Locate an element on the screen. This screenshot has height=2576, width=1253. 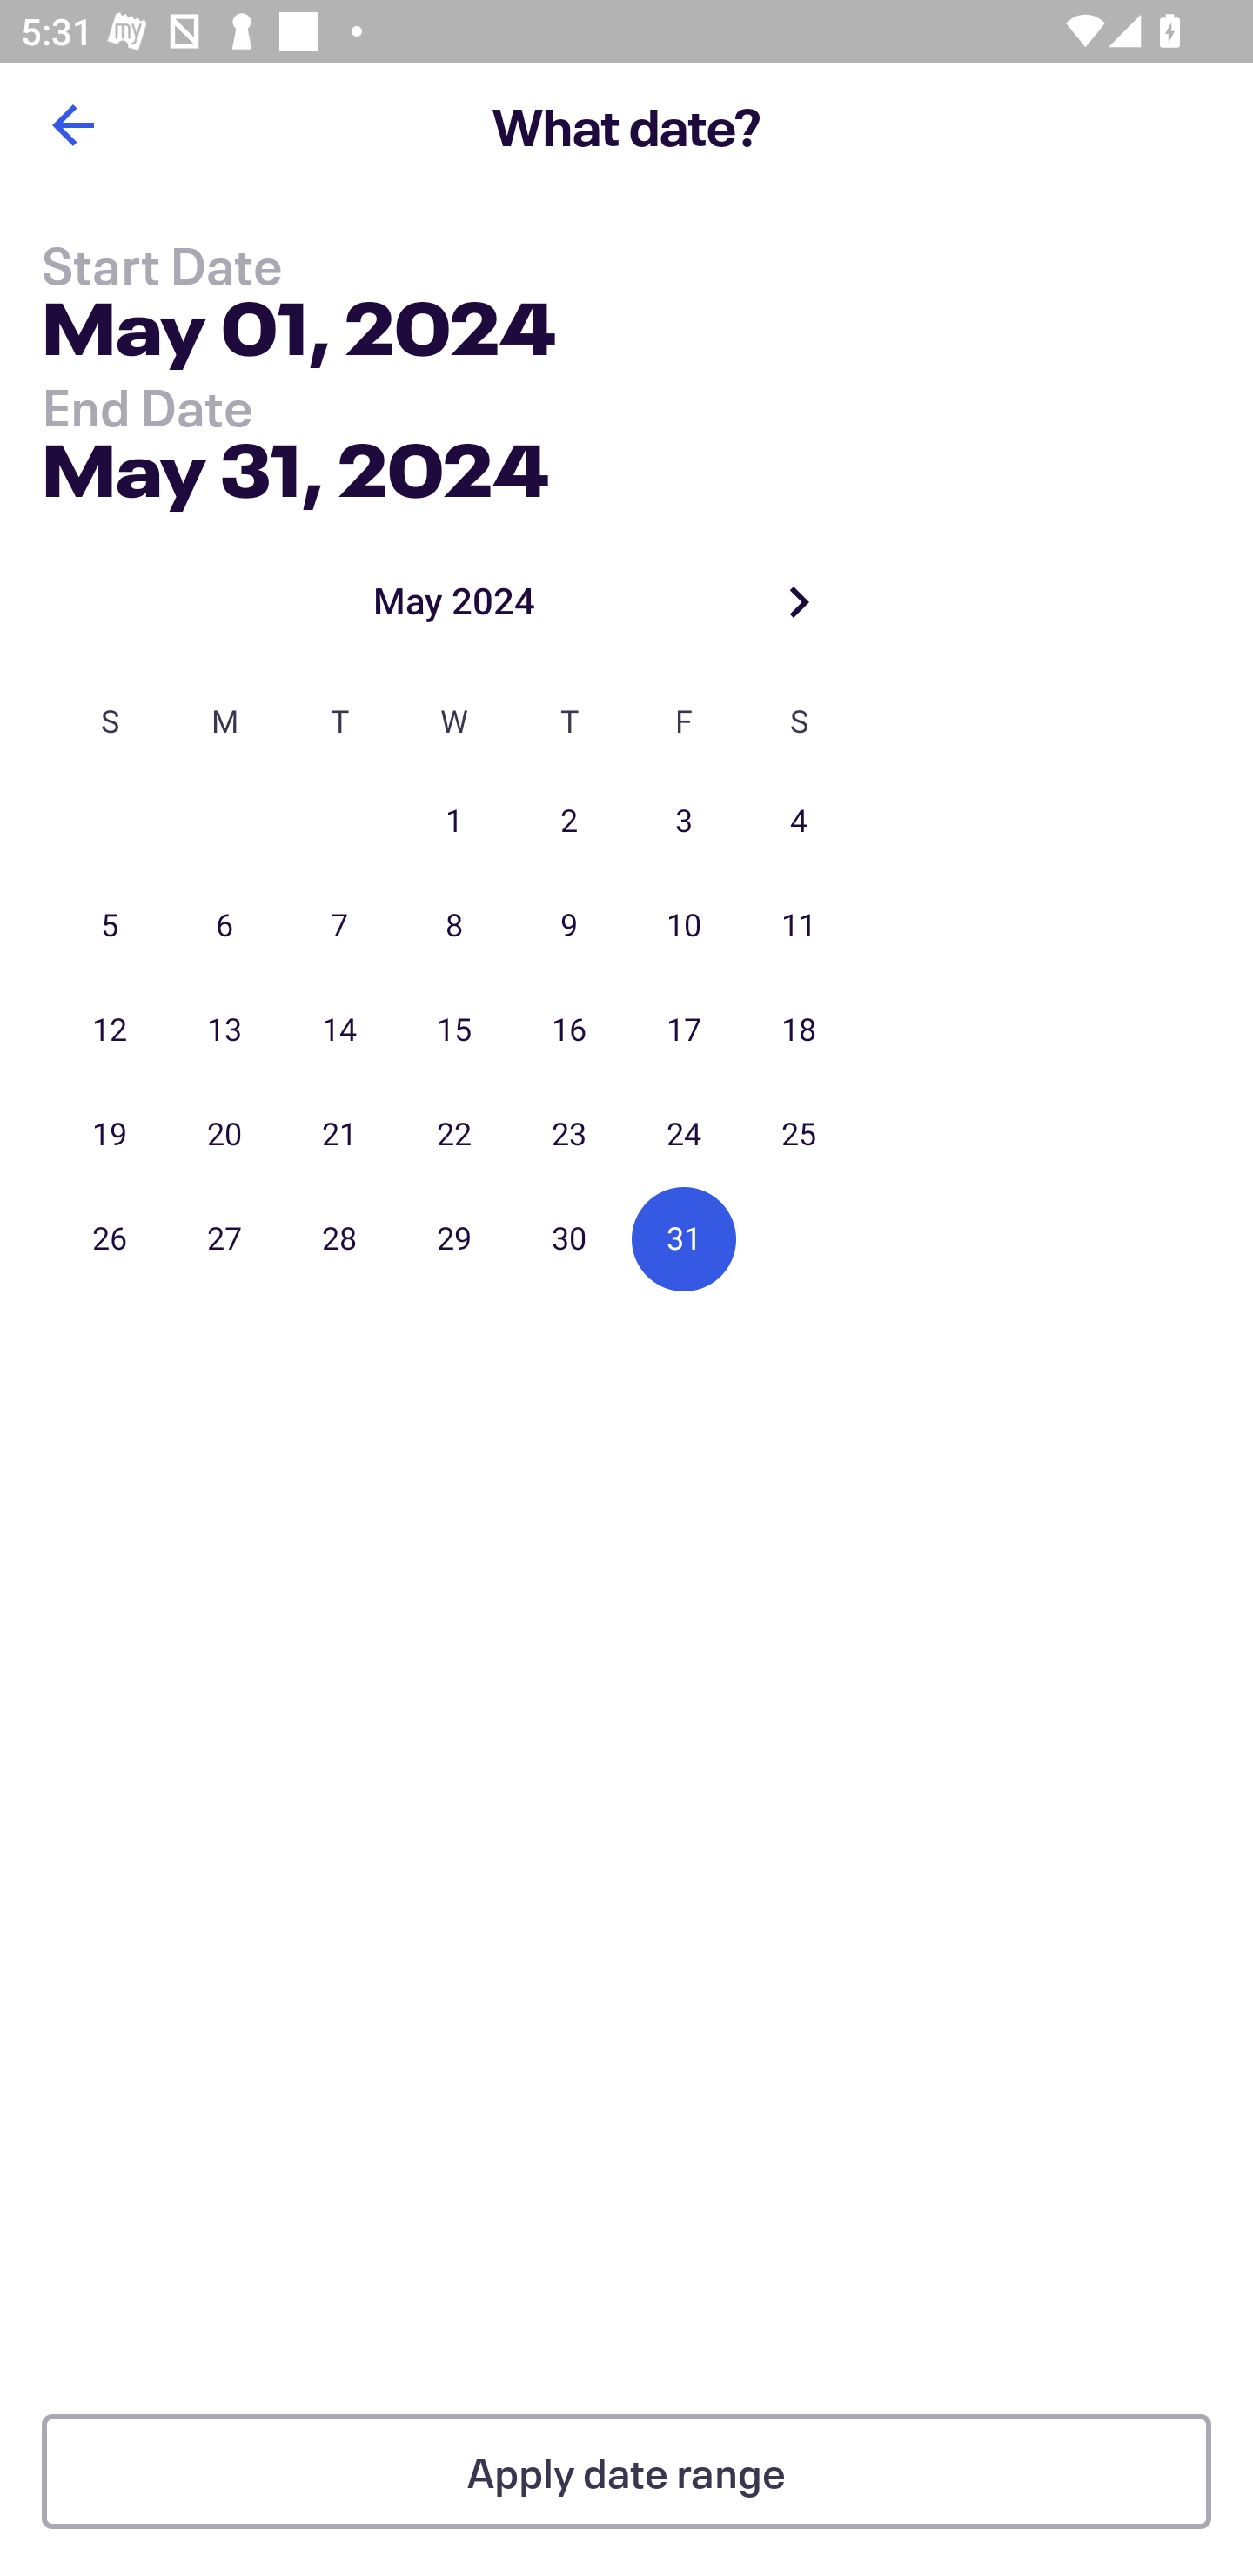
9 09 May 2024 is located at coordinates (569, 926).